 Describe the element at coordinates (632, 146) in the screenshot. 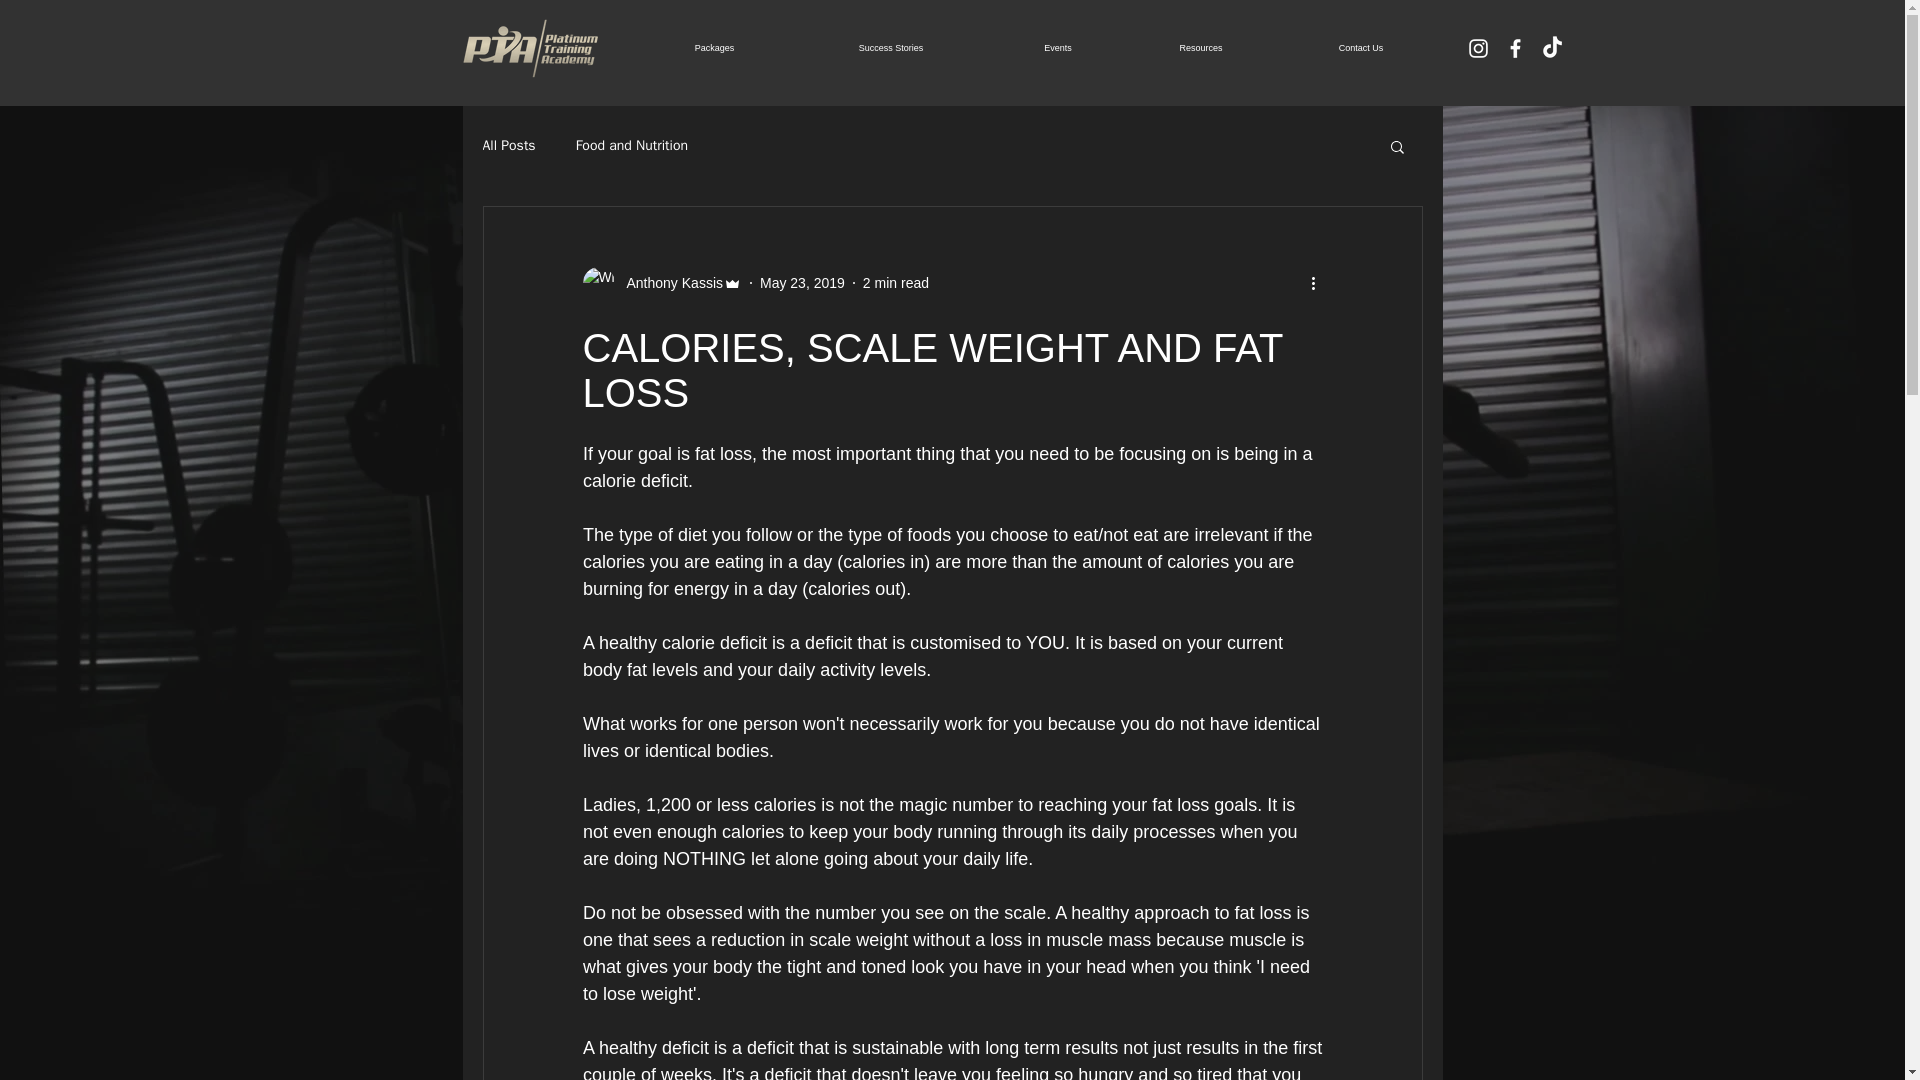

I see `Food and Nutrition` at that location.